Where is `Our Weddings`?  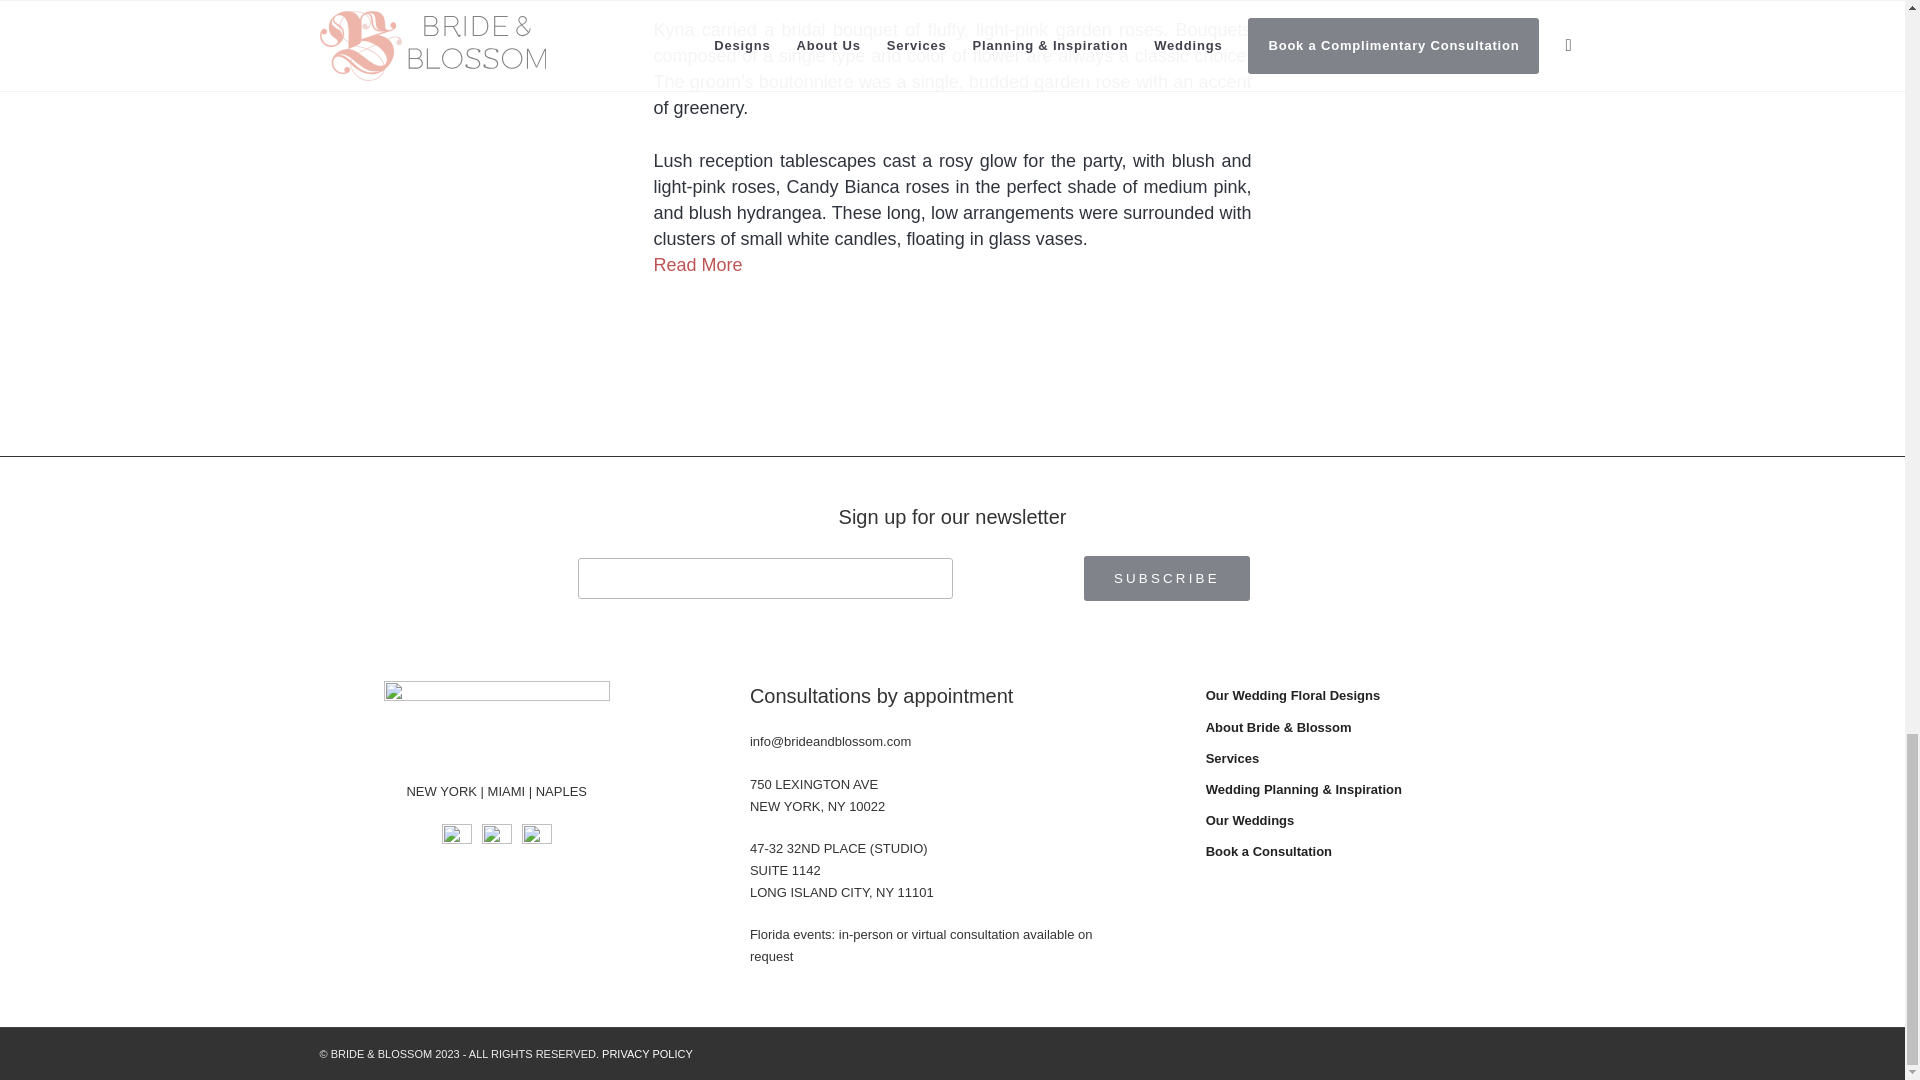
Our Weddings is located at coordinates (1395, 821).